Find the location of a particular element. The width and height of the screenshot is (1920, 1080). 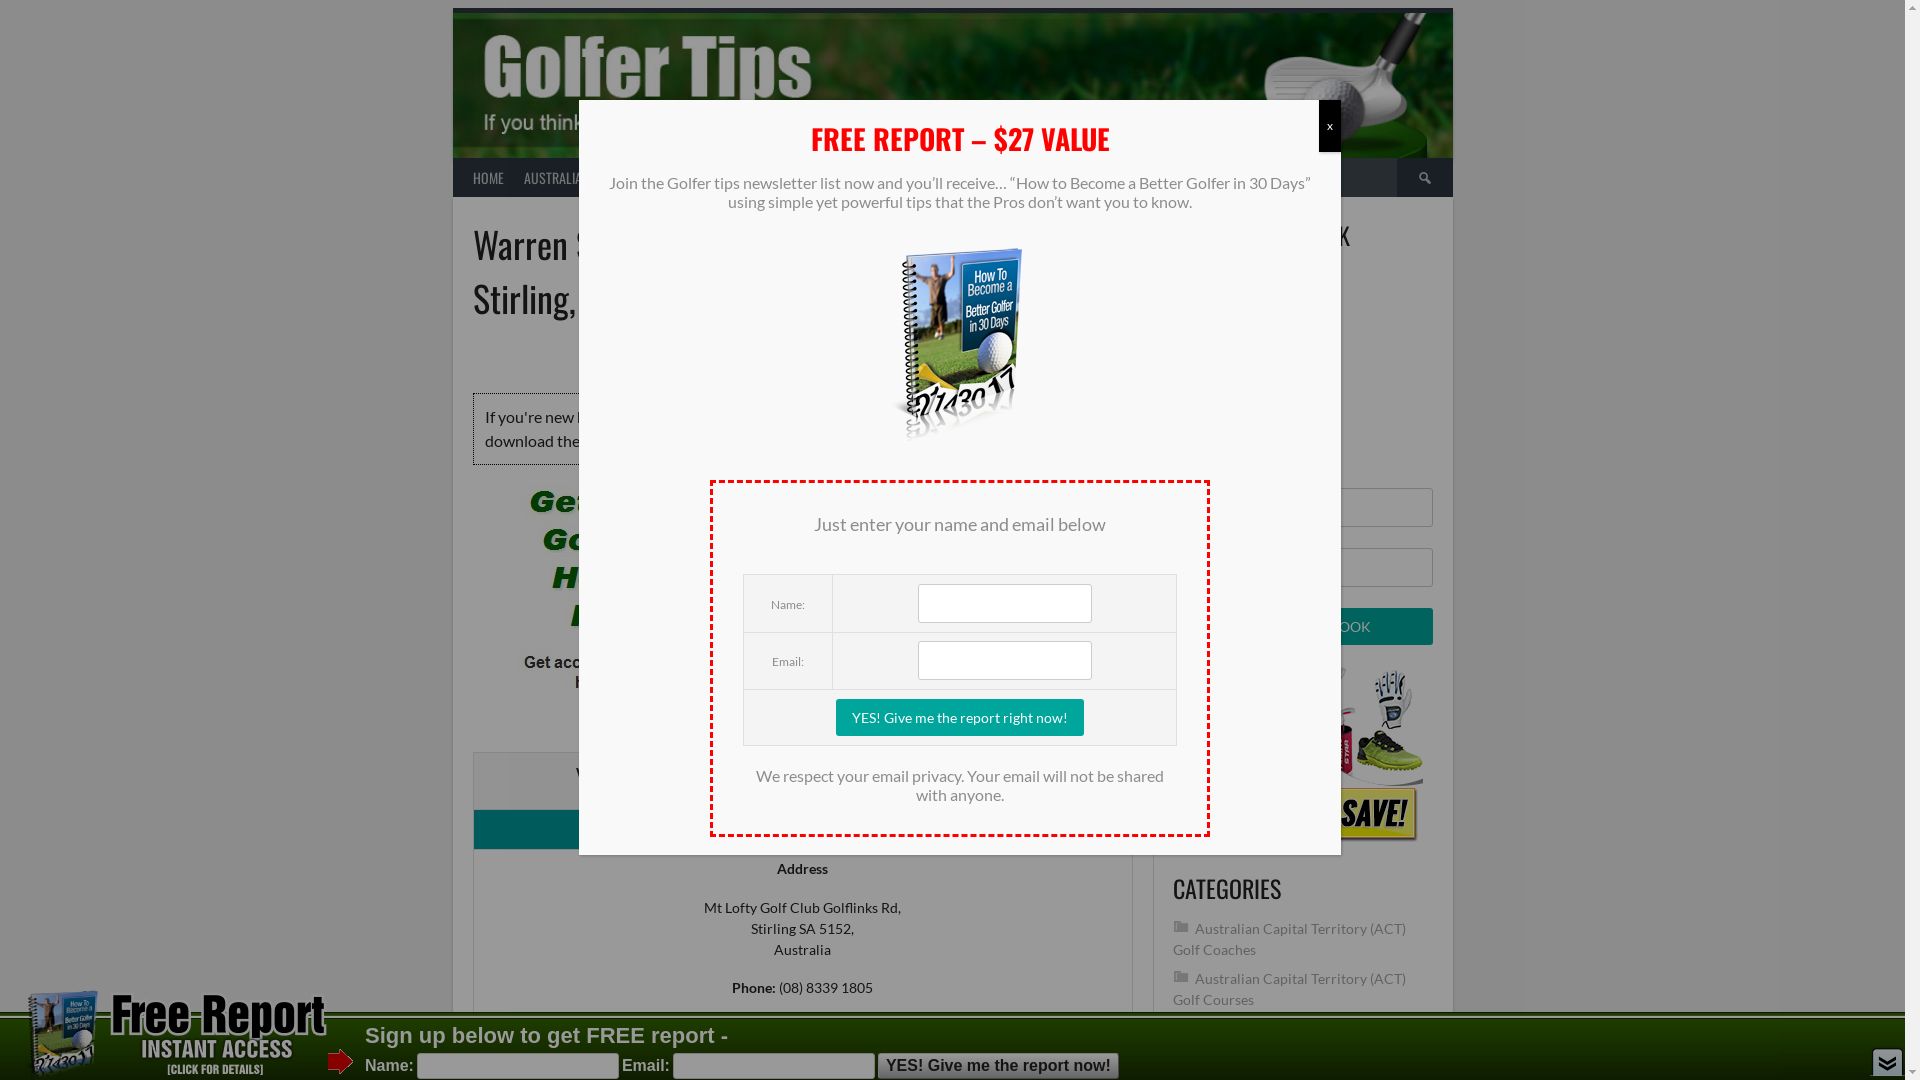

CLAIM FREE E-BOOK is located at coordinates (1302, 626).